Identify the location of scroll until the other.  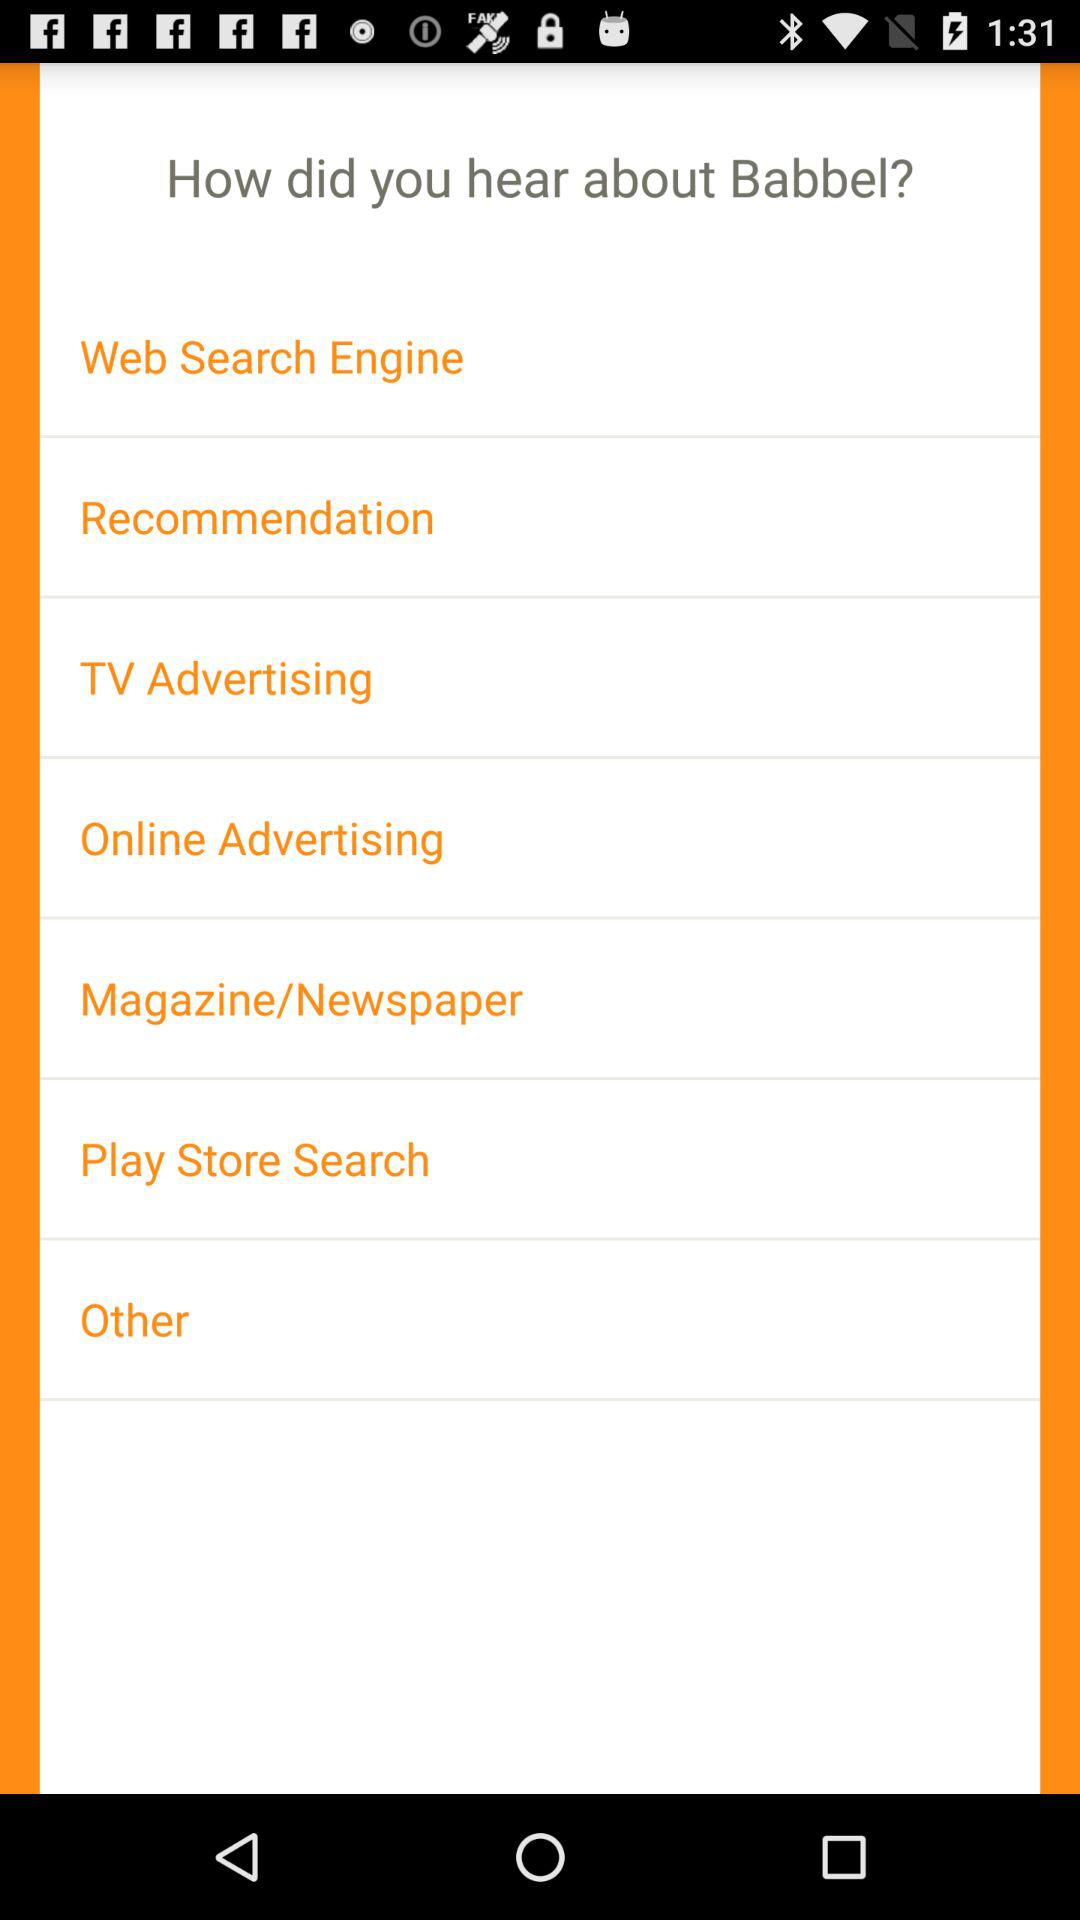
(540, 1318).